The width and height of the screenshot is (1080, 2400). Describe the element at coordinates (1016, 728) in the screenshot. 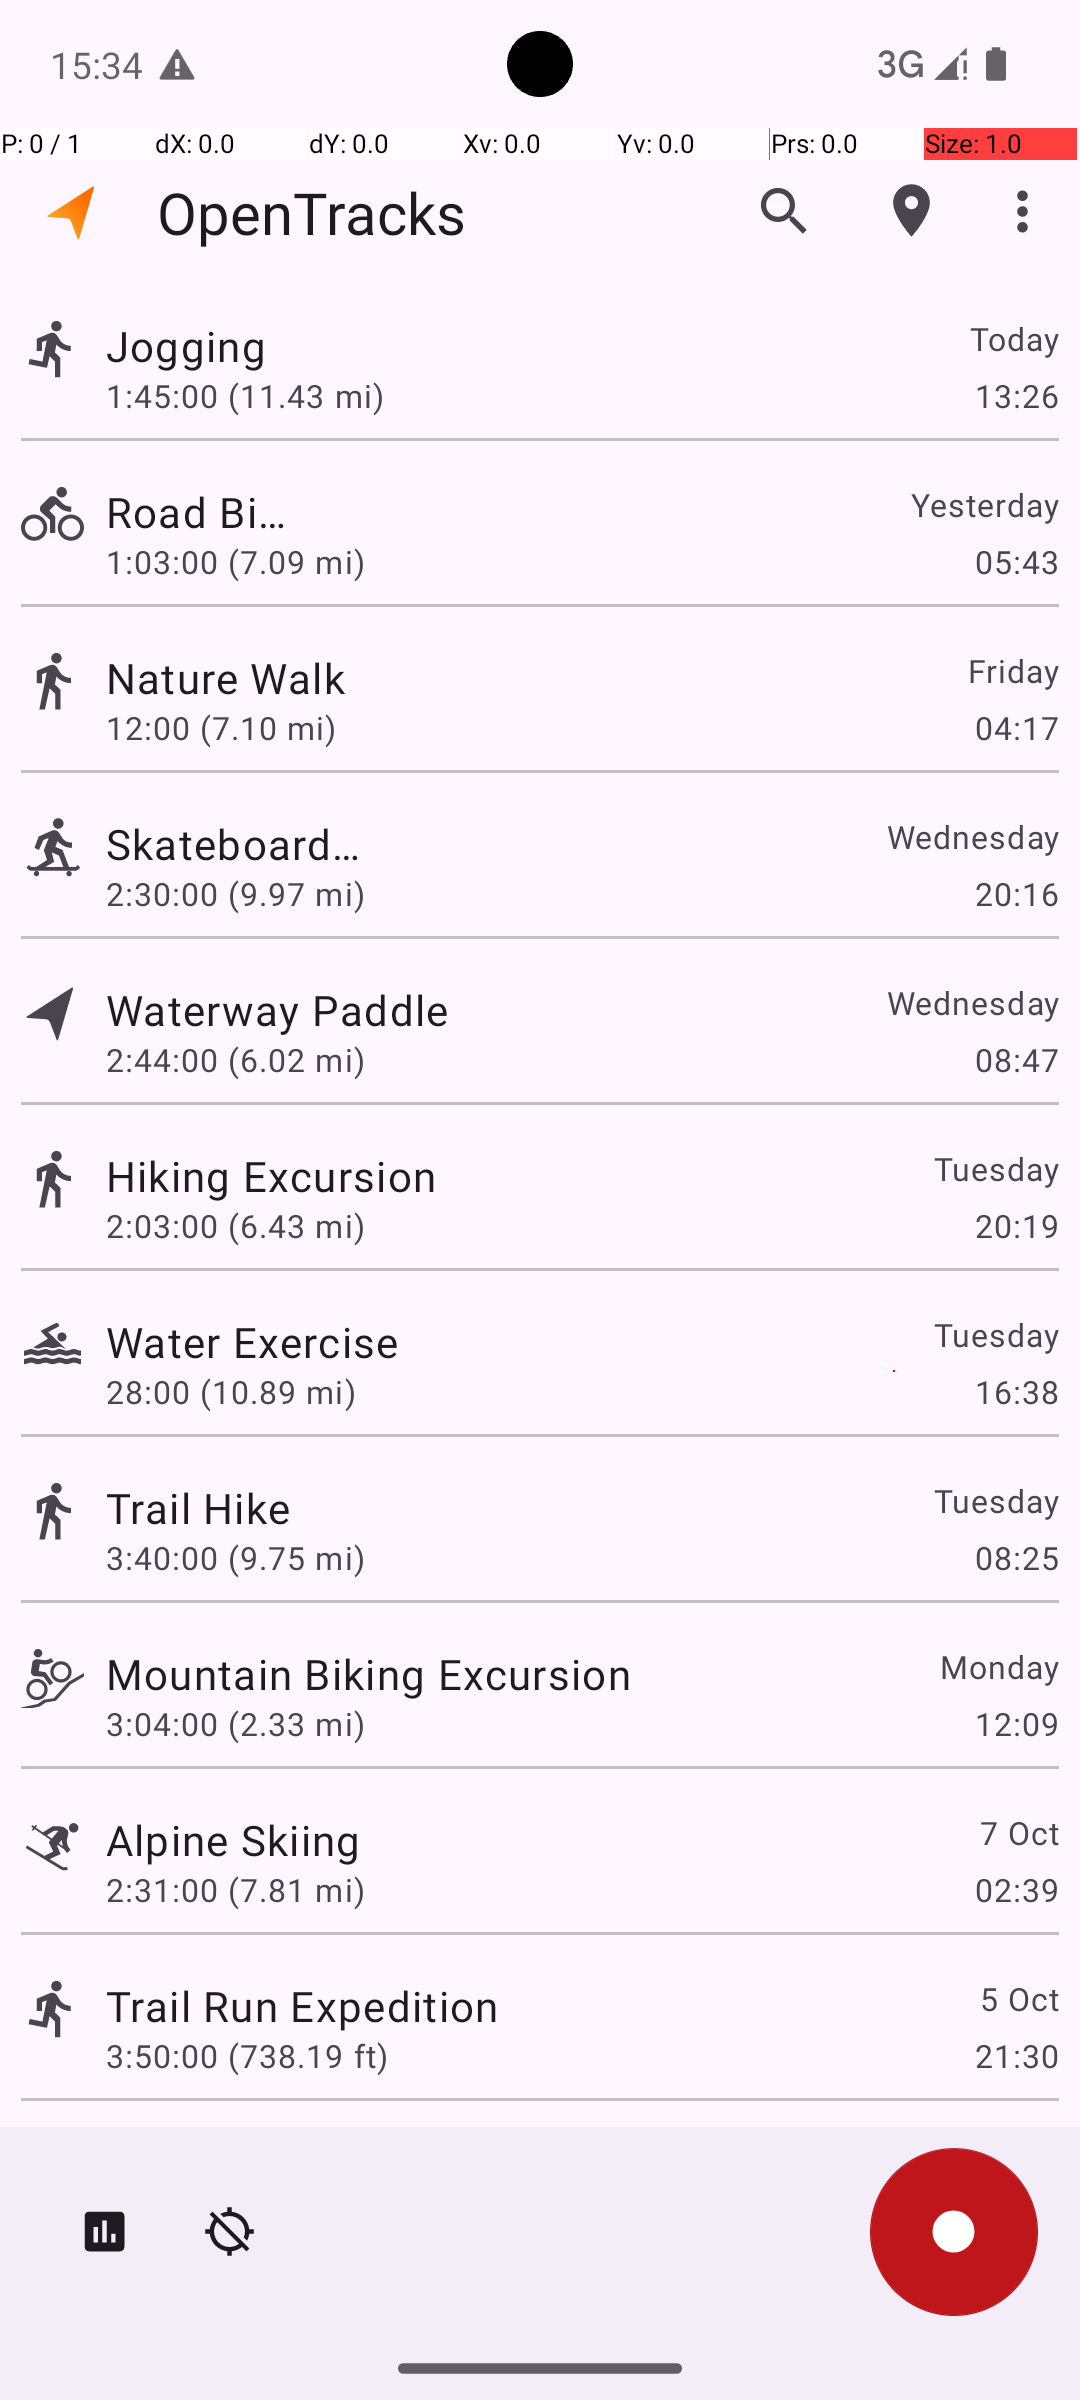

I see `04:17` at that location.